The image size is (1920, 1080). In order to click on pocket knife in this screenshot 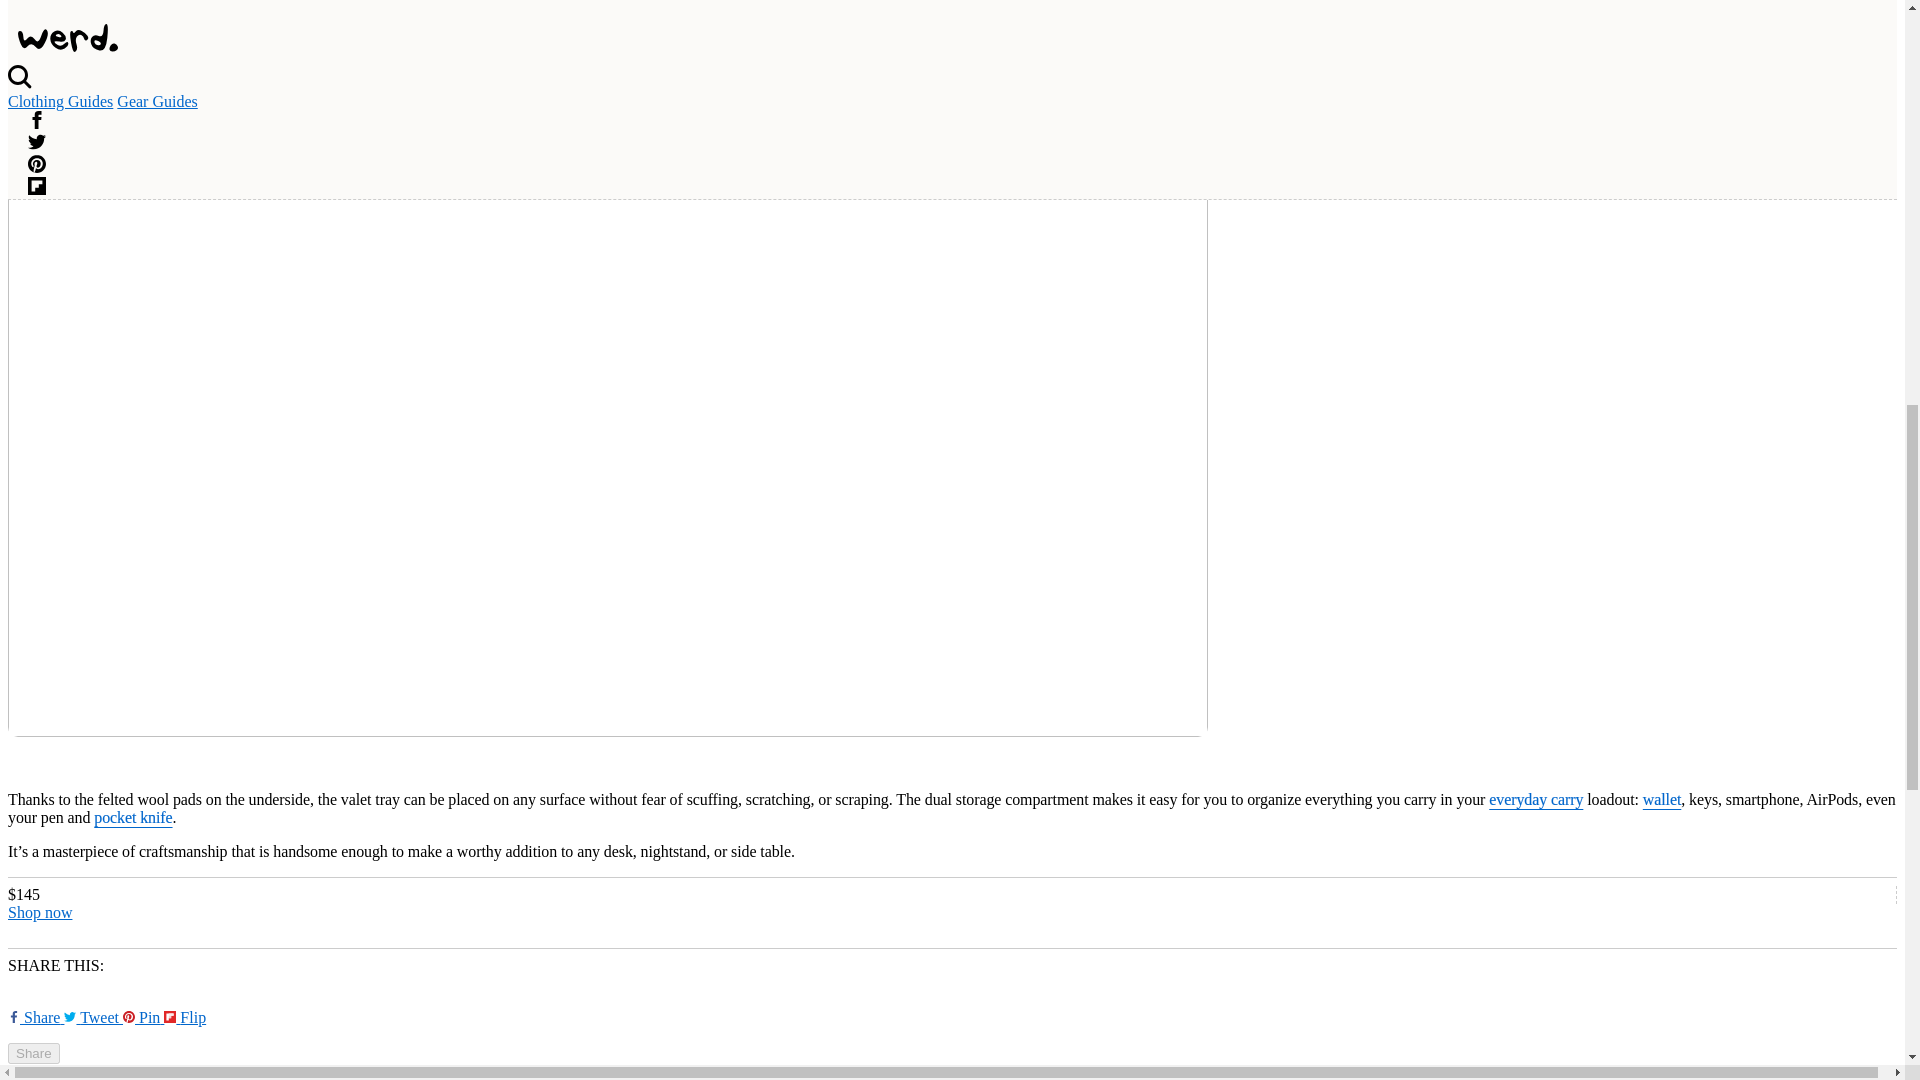, I will do `click(133, 817)`.